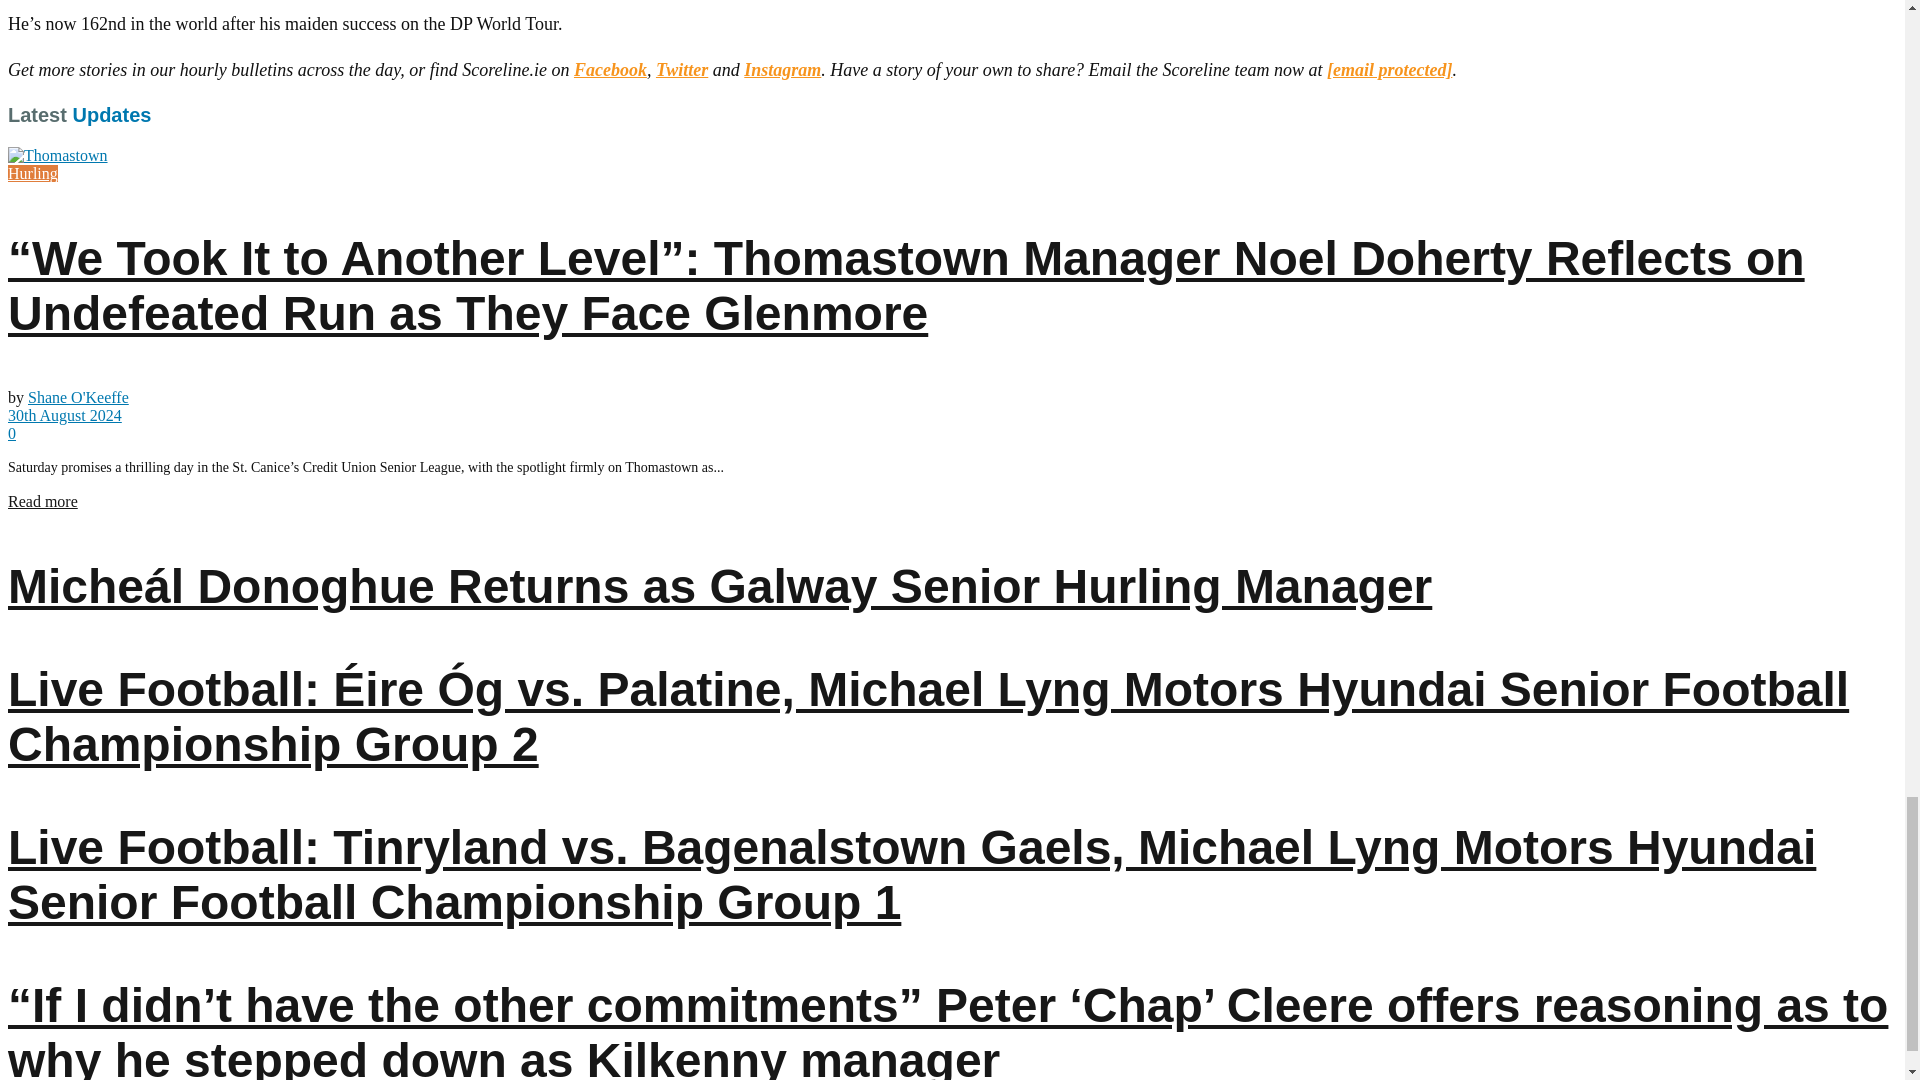 The height and width of the screenshot is (1080, 1920). I want to click on Instagram, so click(782, 70).